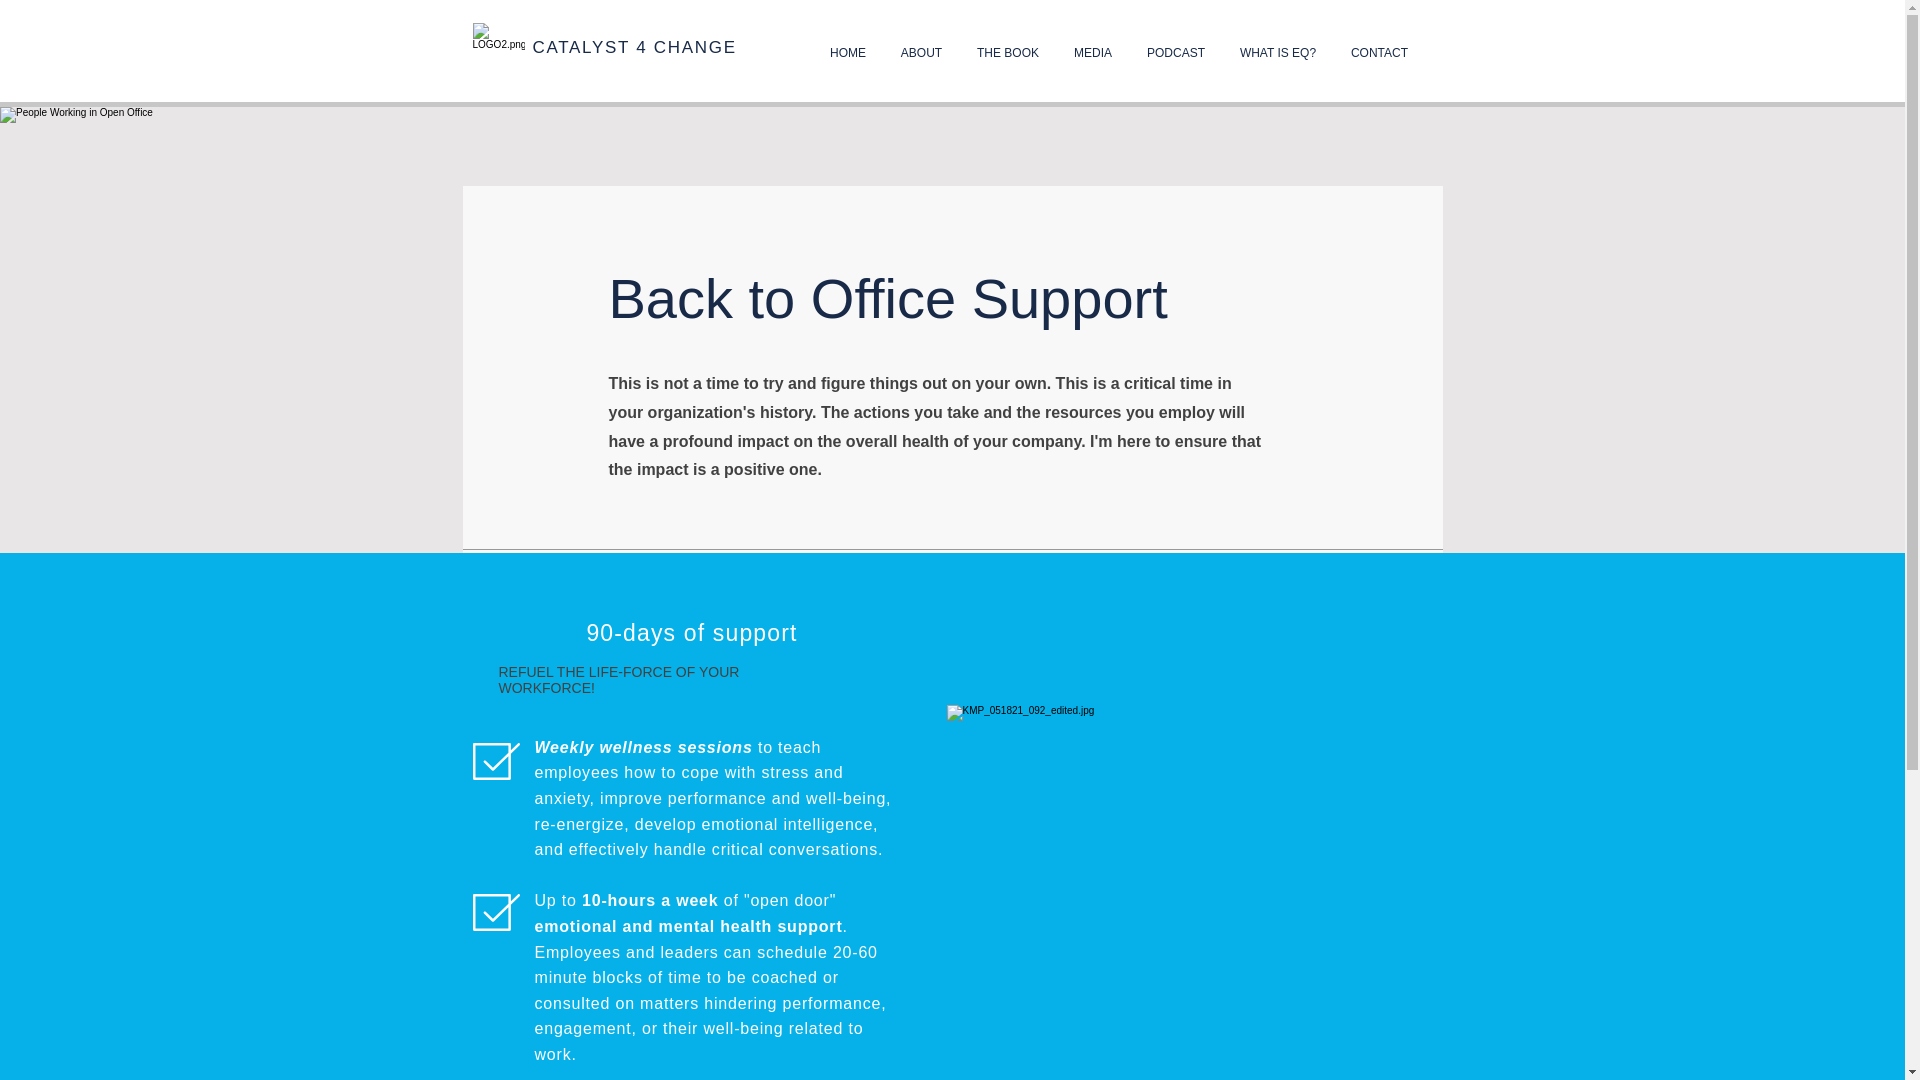  Describe the element at coordinates (1276, 52) in the screenshot. I see `WHAT IS EQ?` at that location.